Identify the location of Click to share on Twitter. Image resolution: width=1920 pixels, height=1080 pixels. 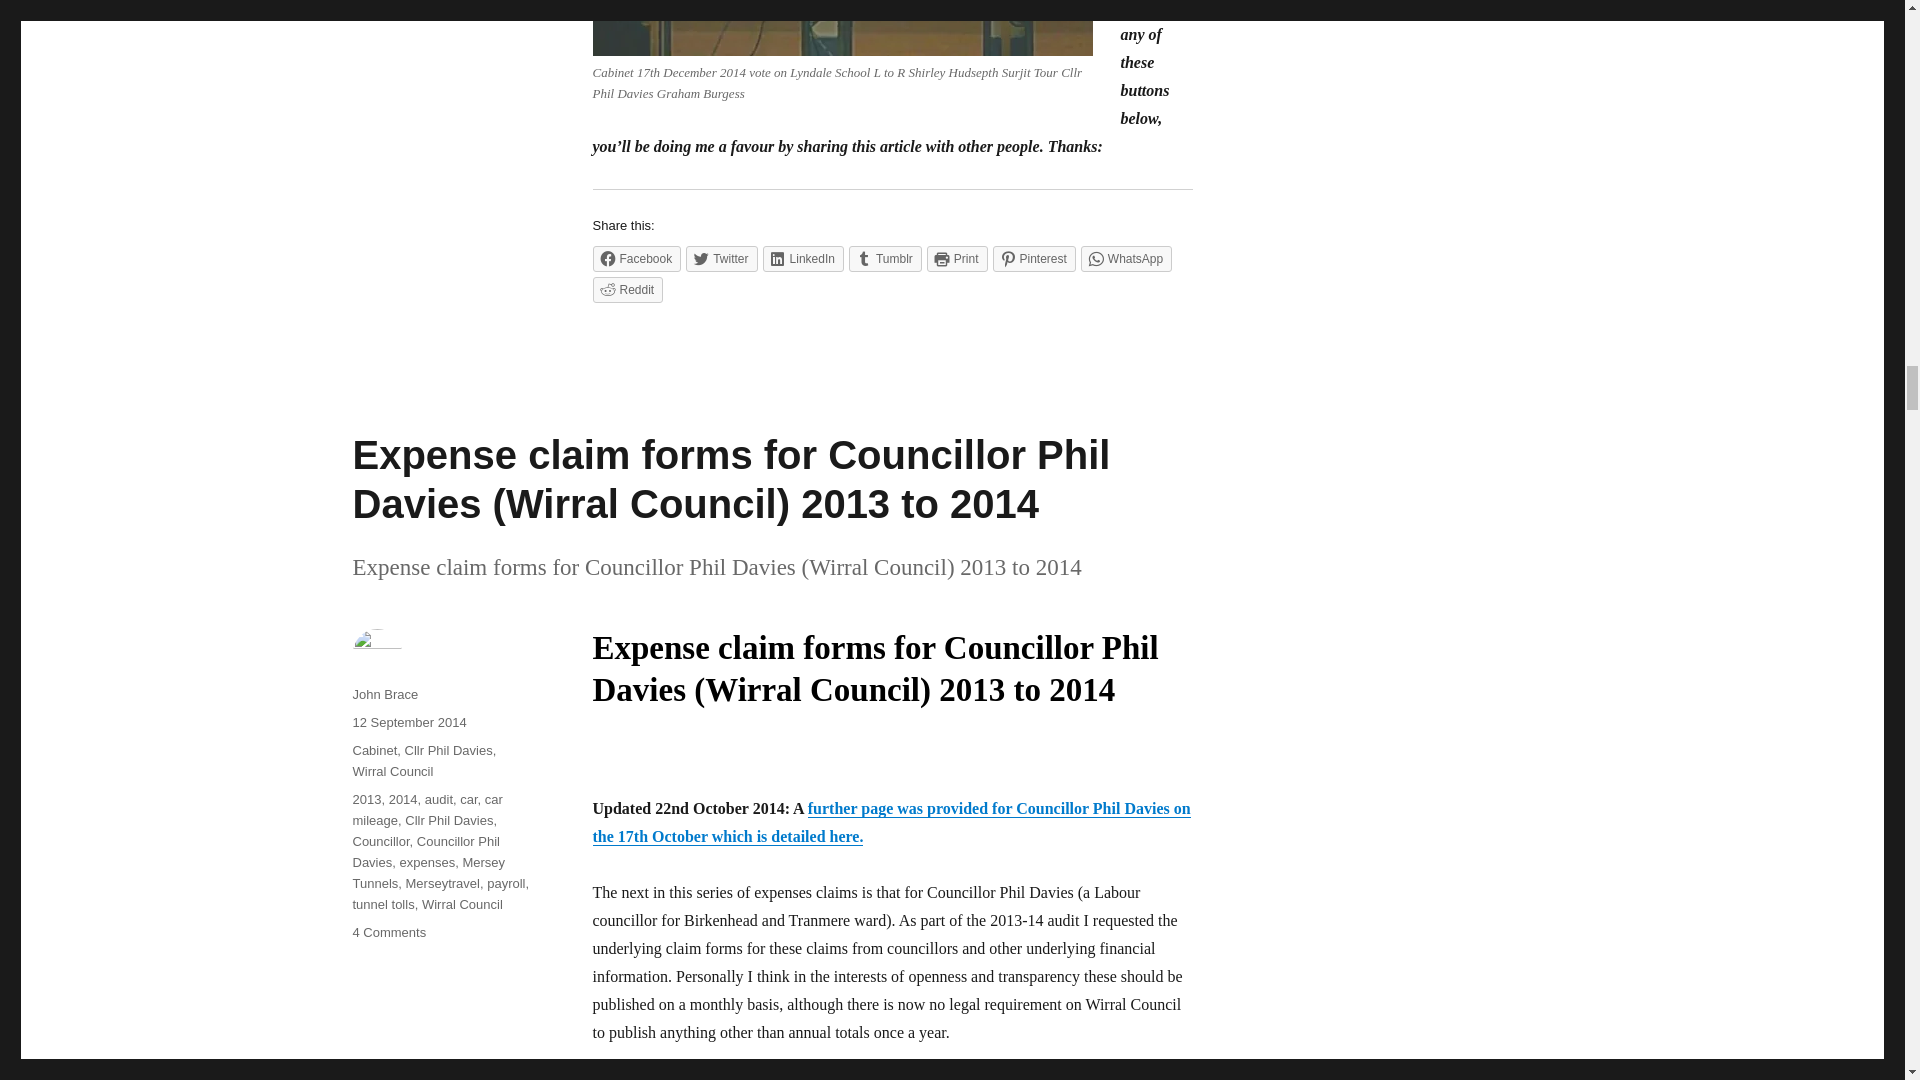
(720, 259).